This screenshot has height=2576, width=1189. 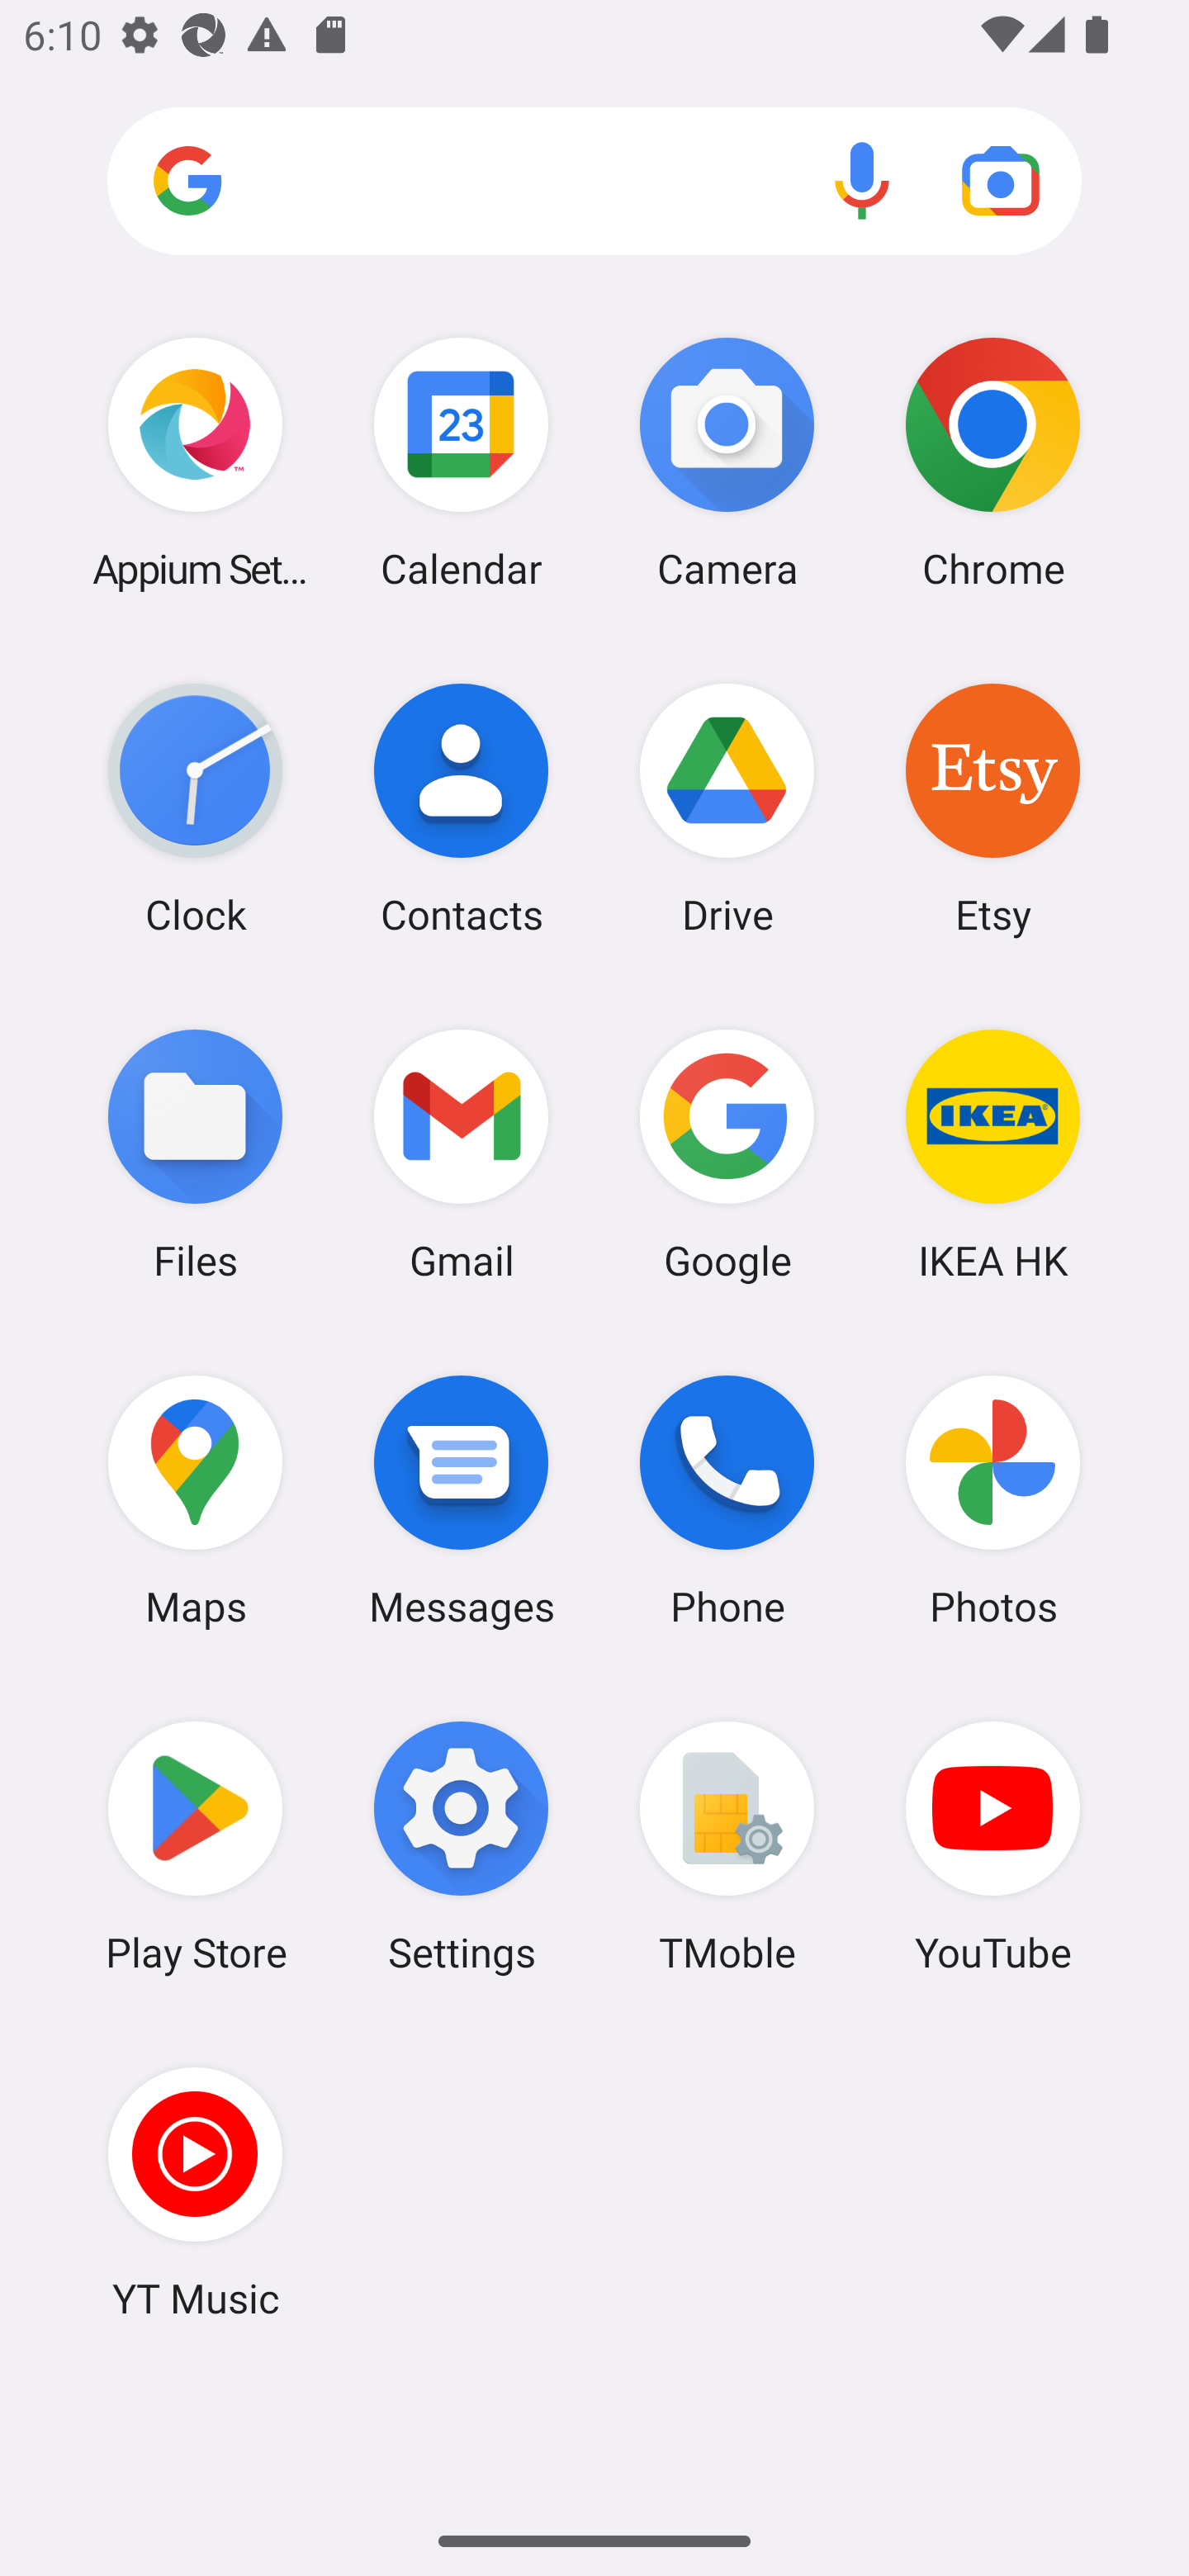 What do you see at coordinates (195, 1847) in the screenshot?
I see `Play Store` at bounding box center [195, 1847].